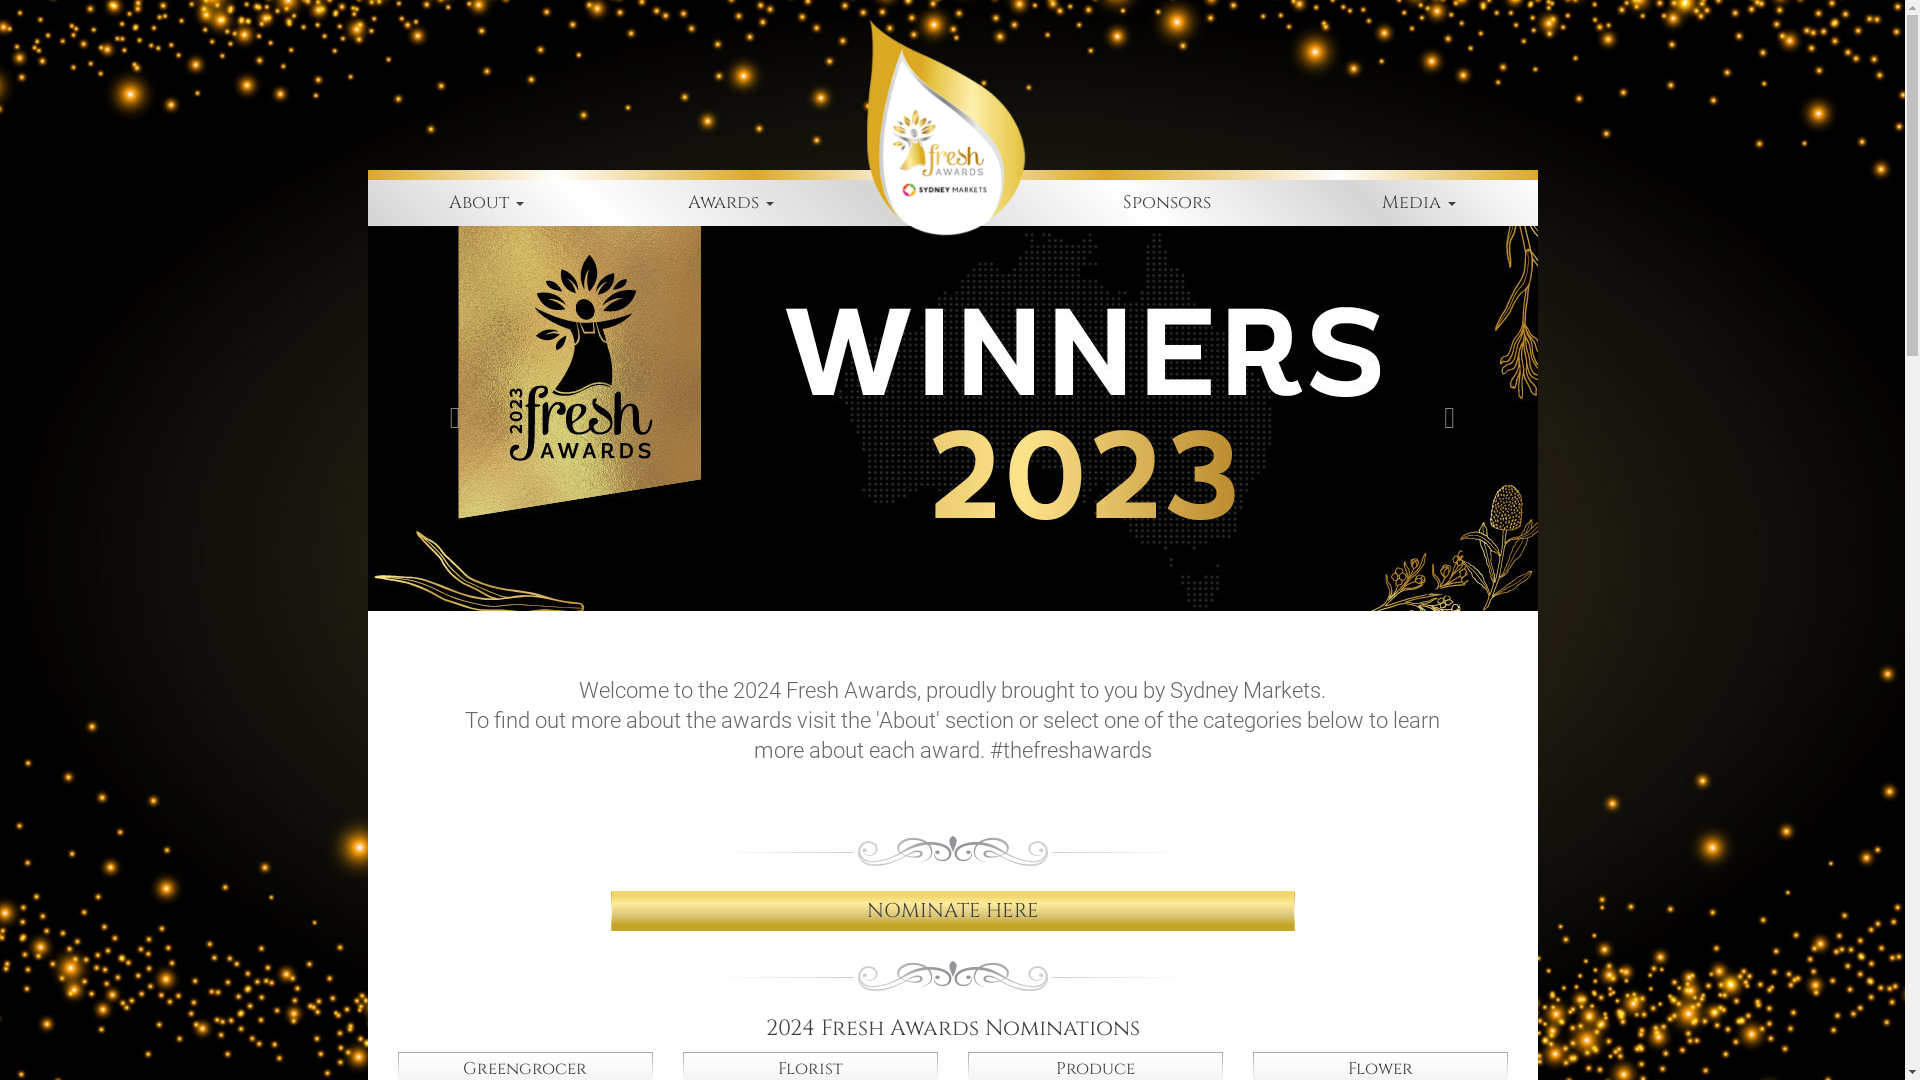  Describe the element at coordinates (730, 203) in the screenshot. I see `Awards` at that location.